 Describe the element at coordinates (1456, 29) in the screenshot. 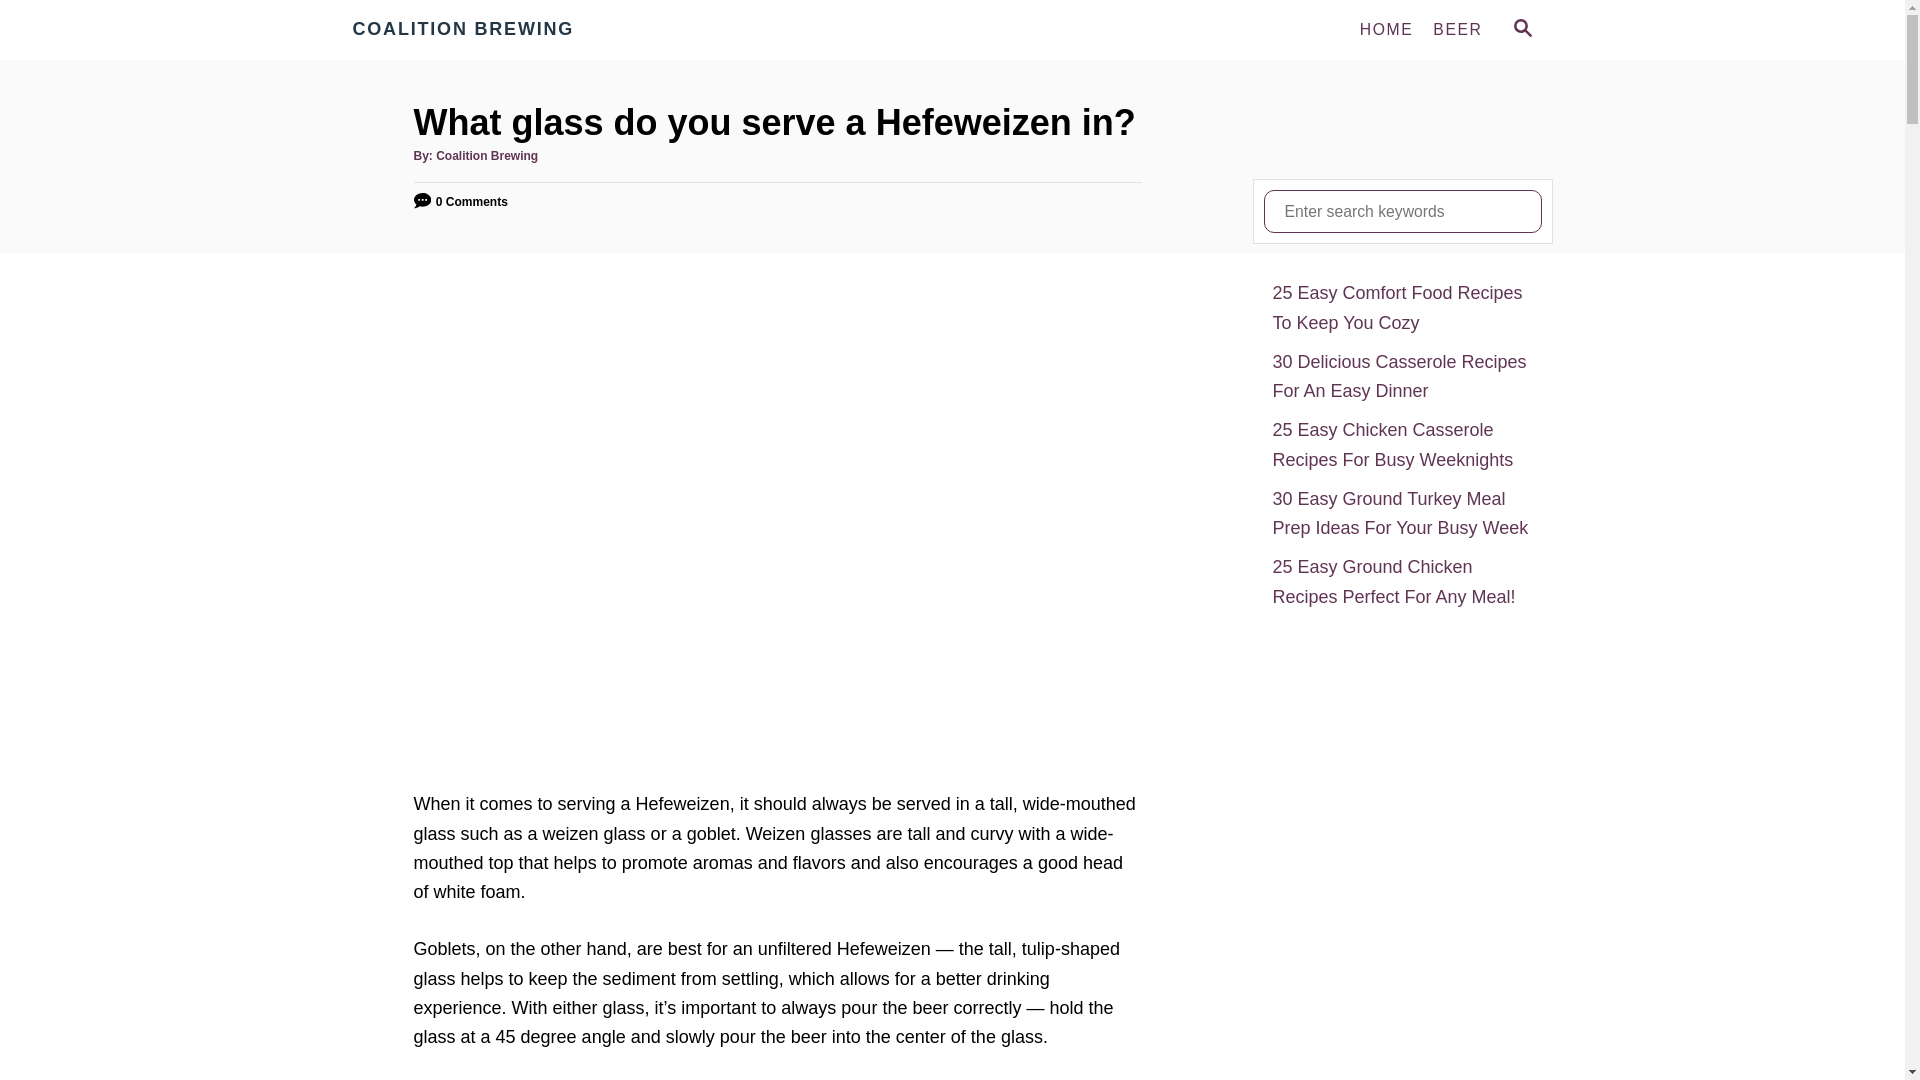

I see `BEER` at that location.